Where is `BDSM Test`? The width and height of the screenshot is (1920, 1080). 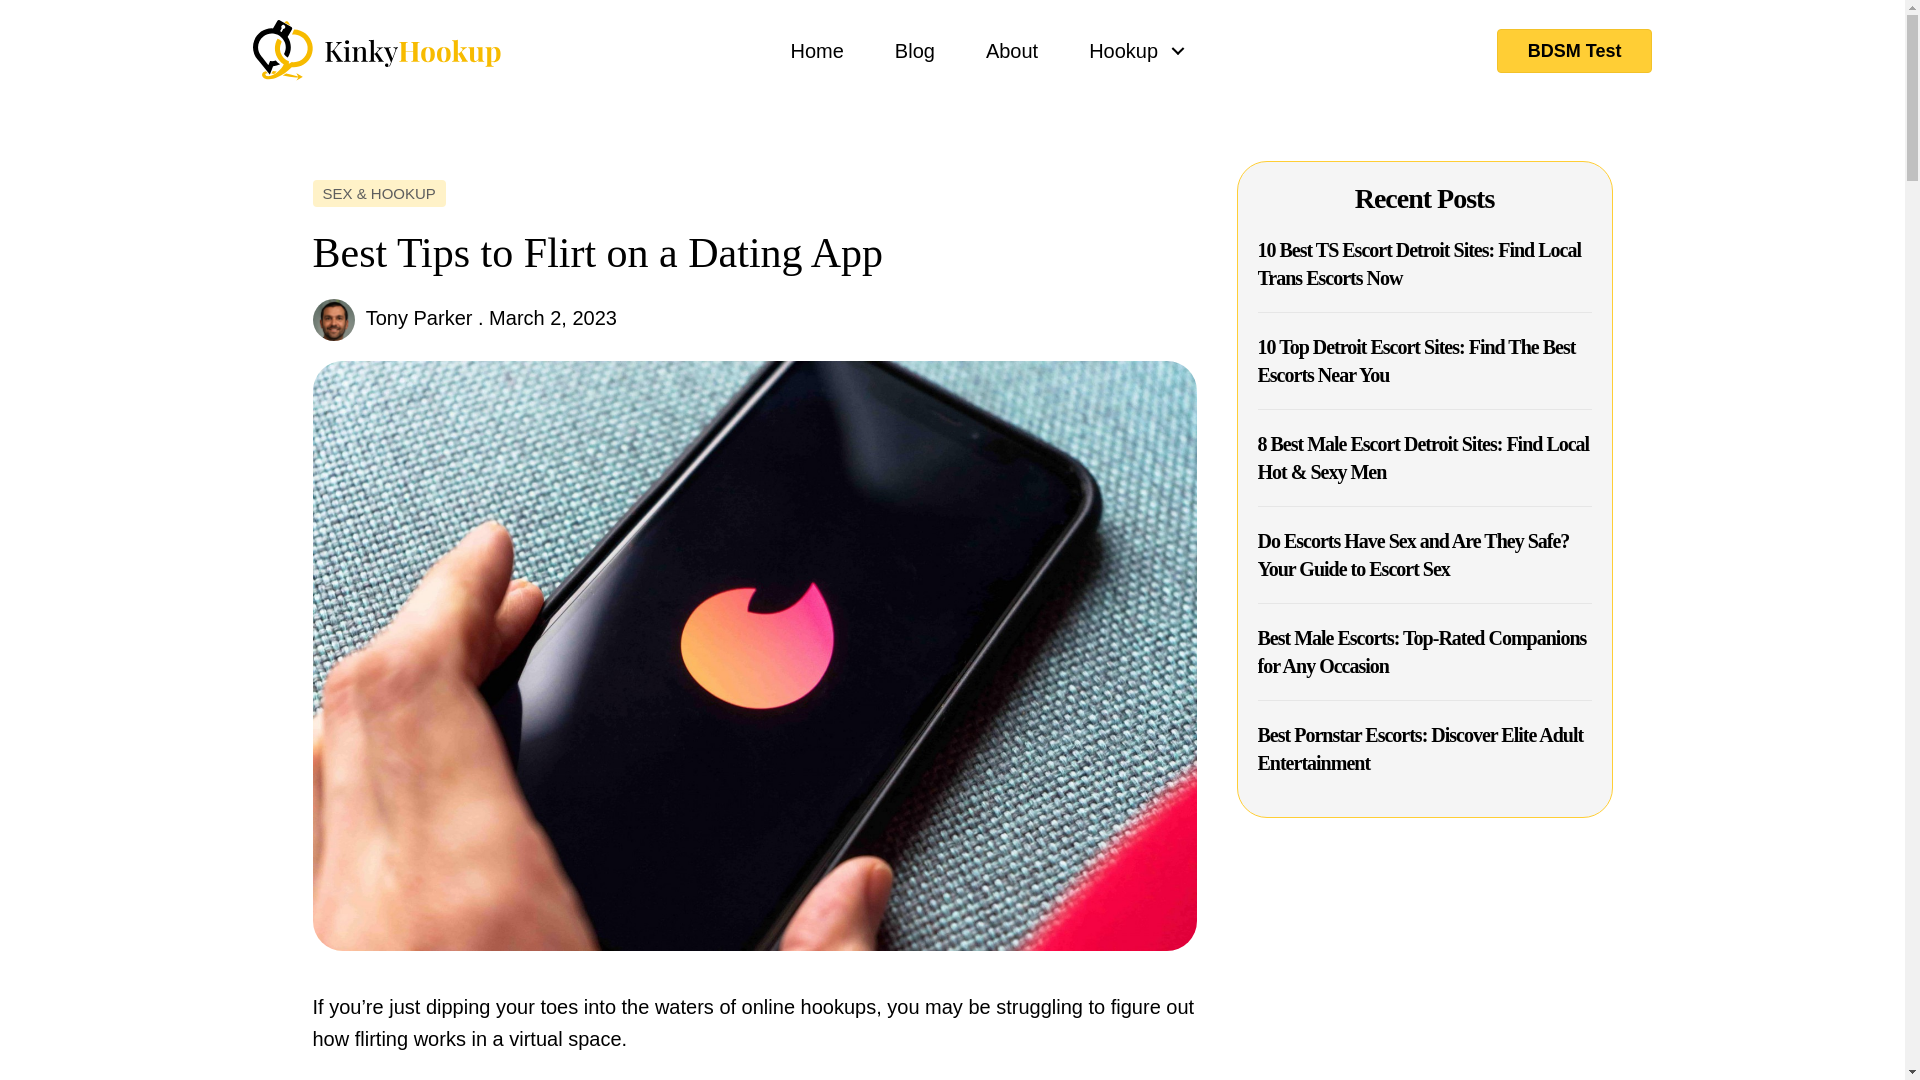 BDSM Test is located at coordinates (1575, 50).